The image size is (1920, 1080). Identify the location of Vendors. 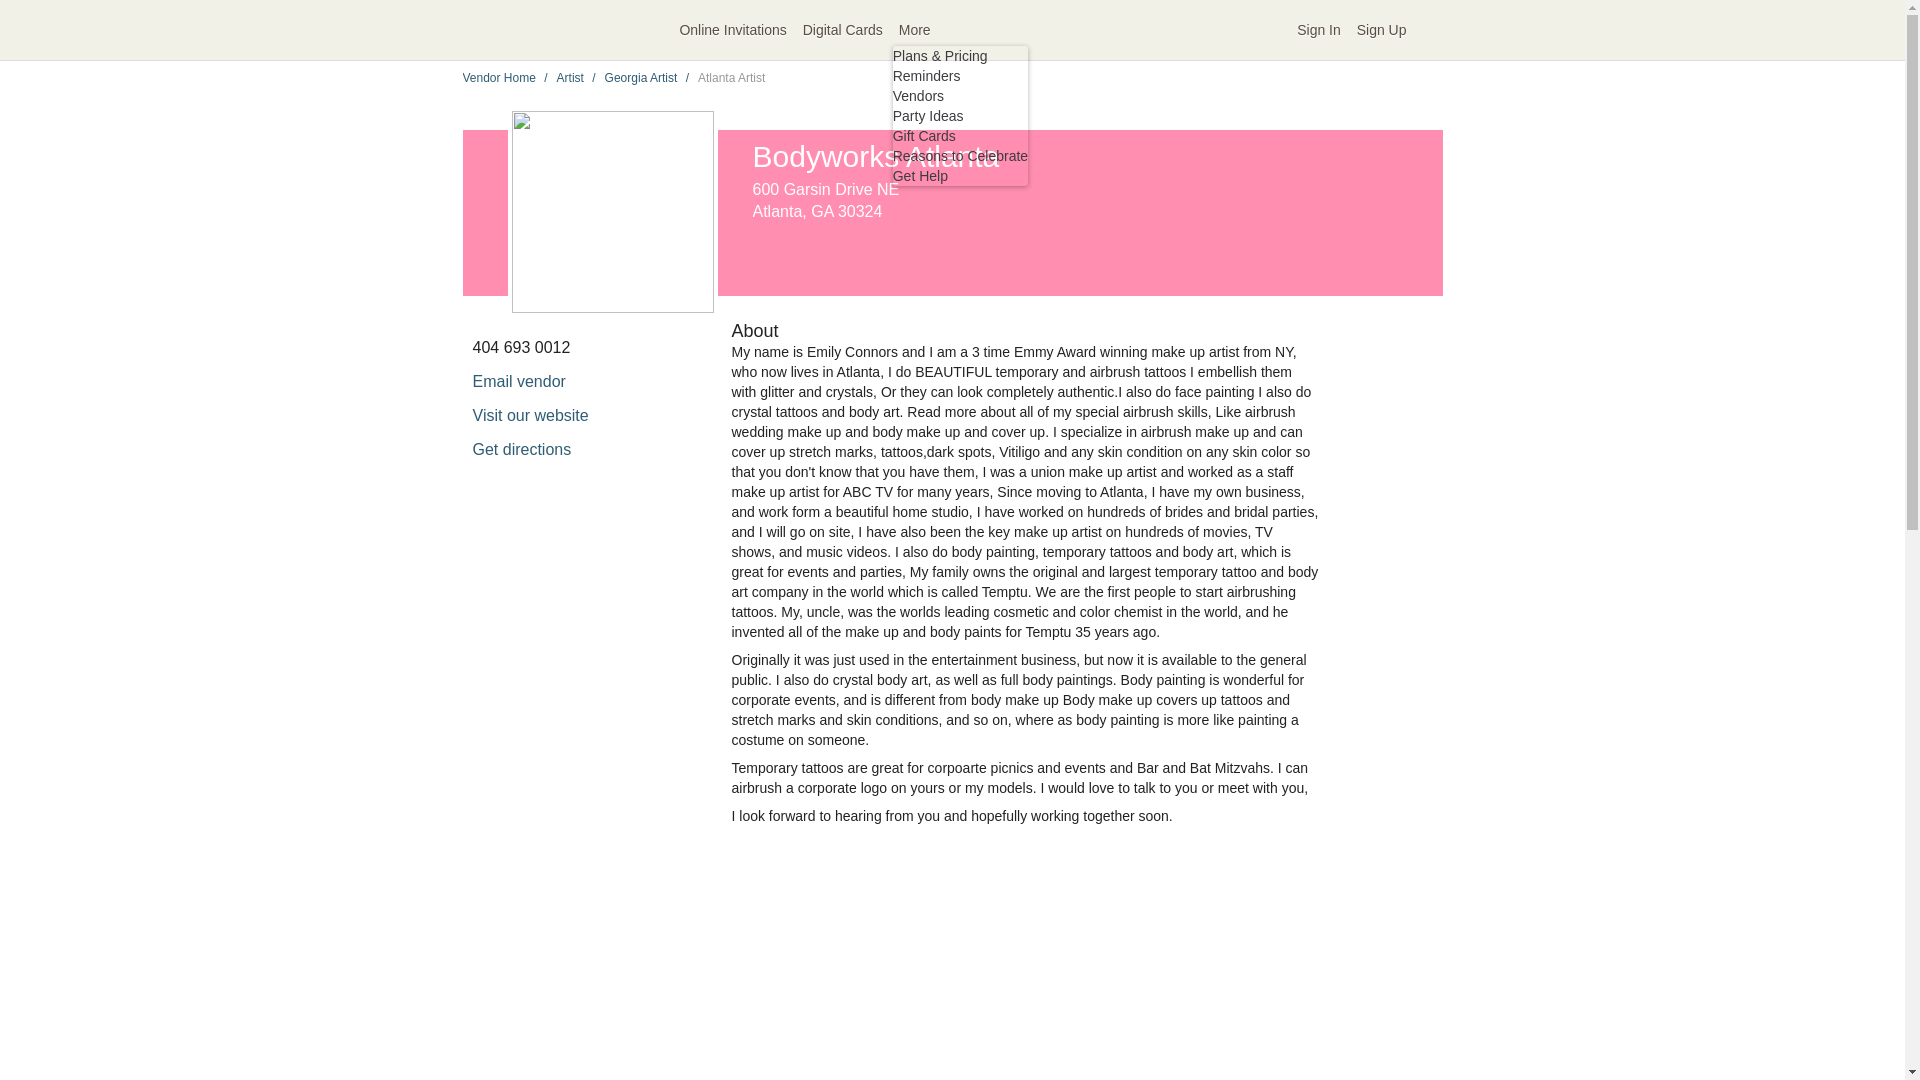
(918, 95).